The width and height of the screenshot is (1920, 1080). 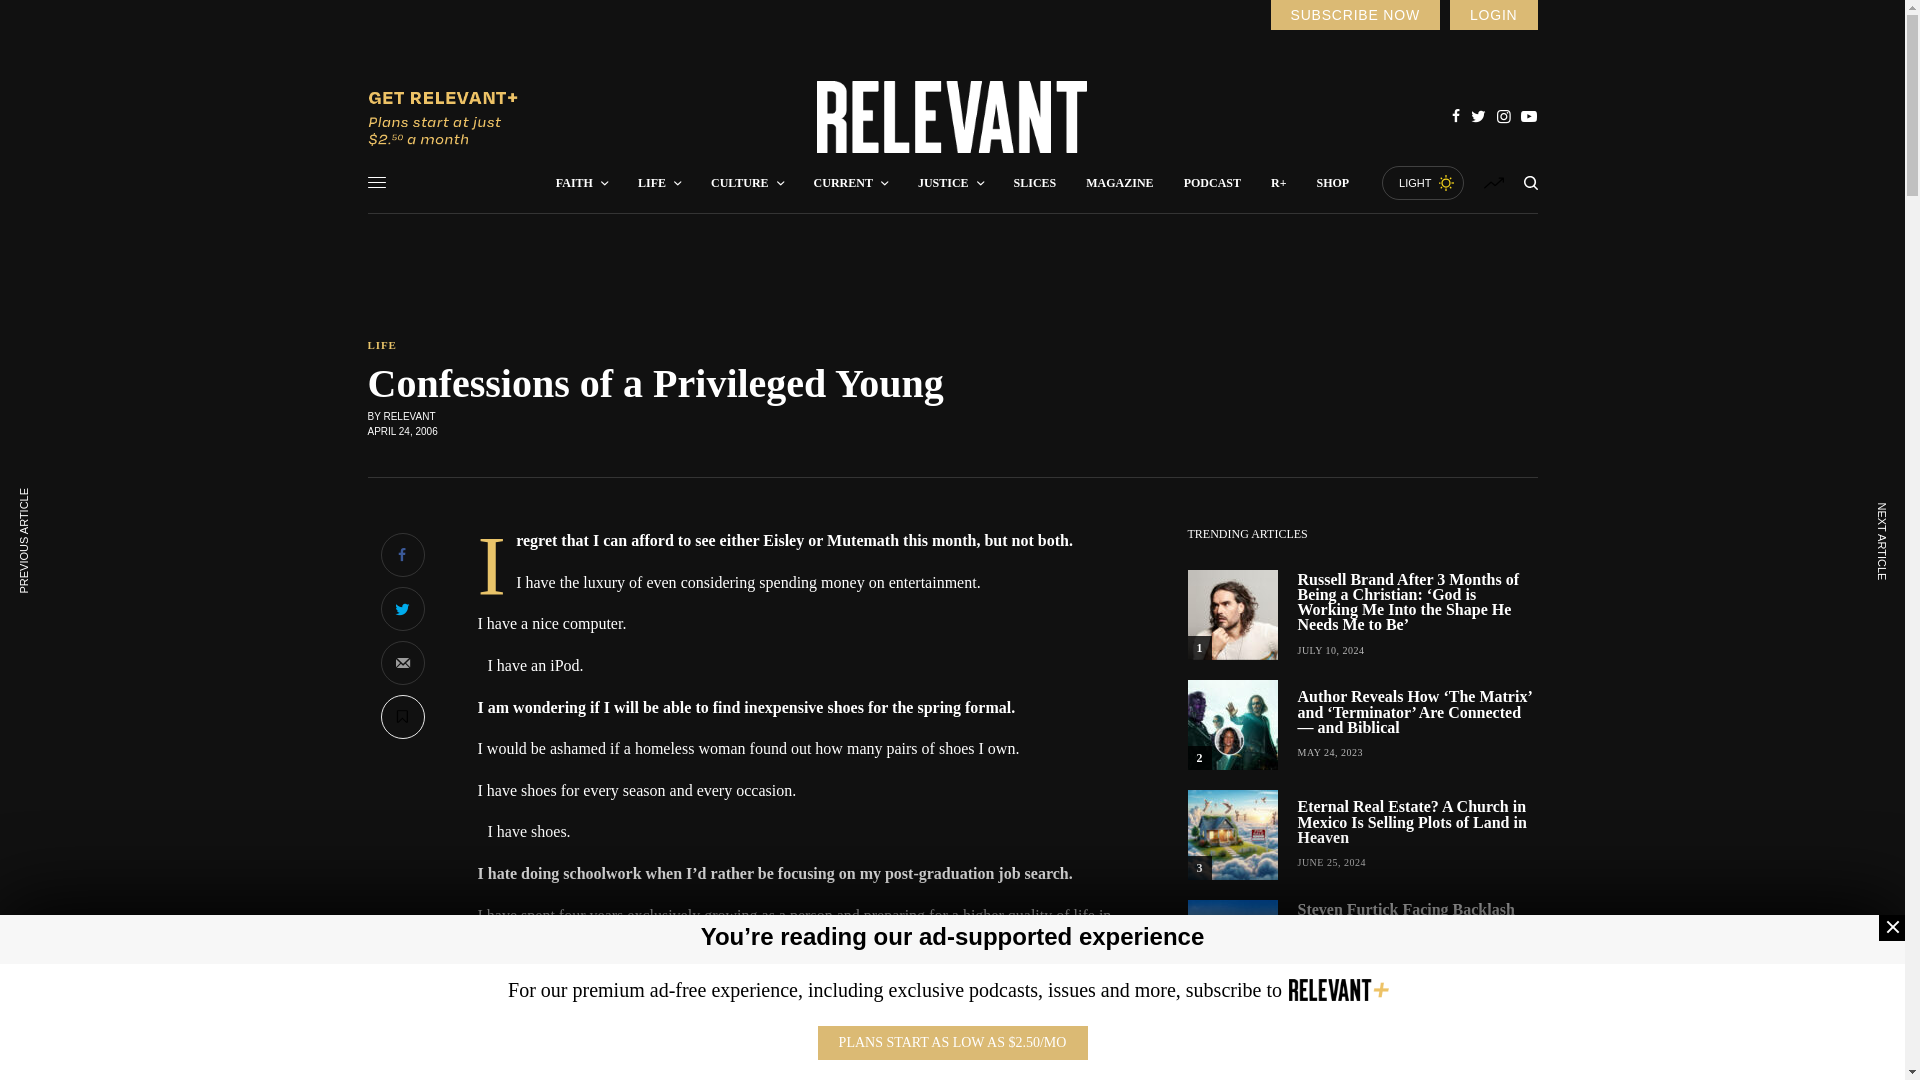 What do you see at coordinates (1493, 15) in the screenshot?
I see `LOGIN` at bounding box center [1493, 15].